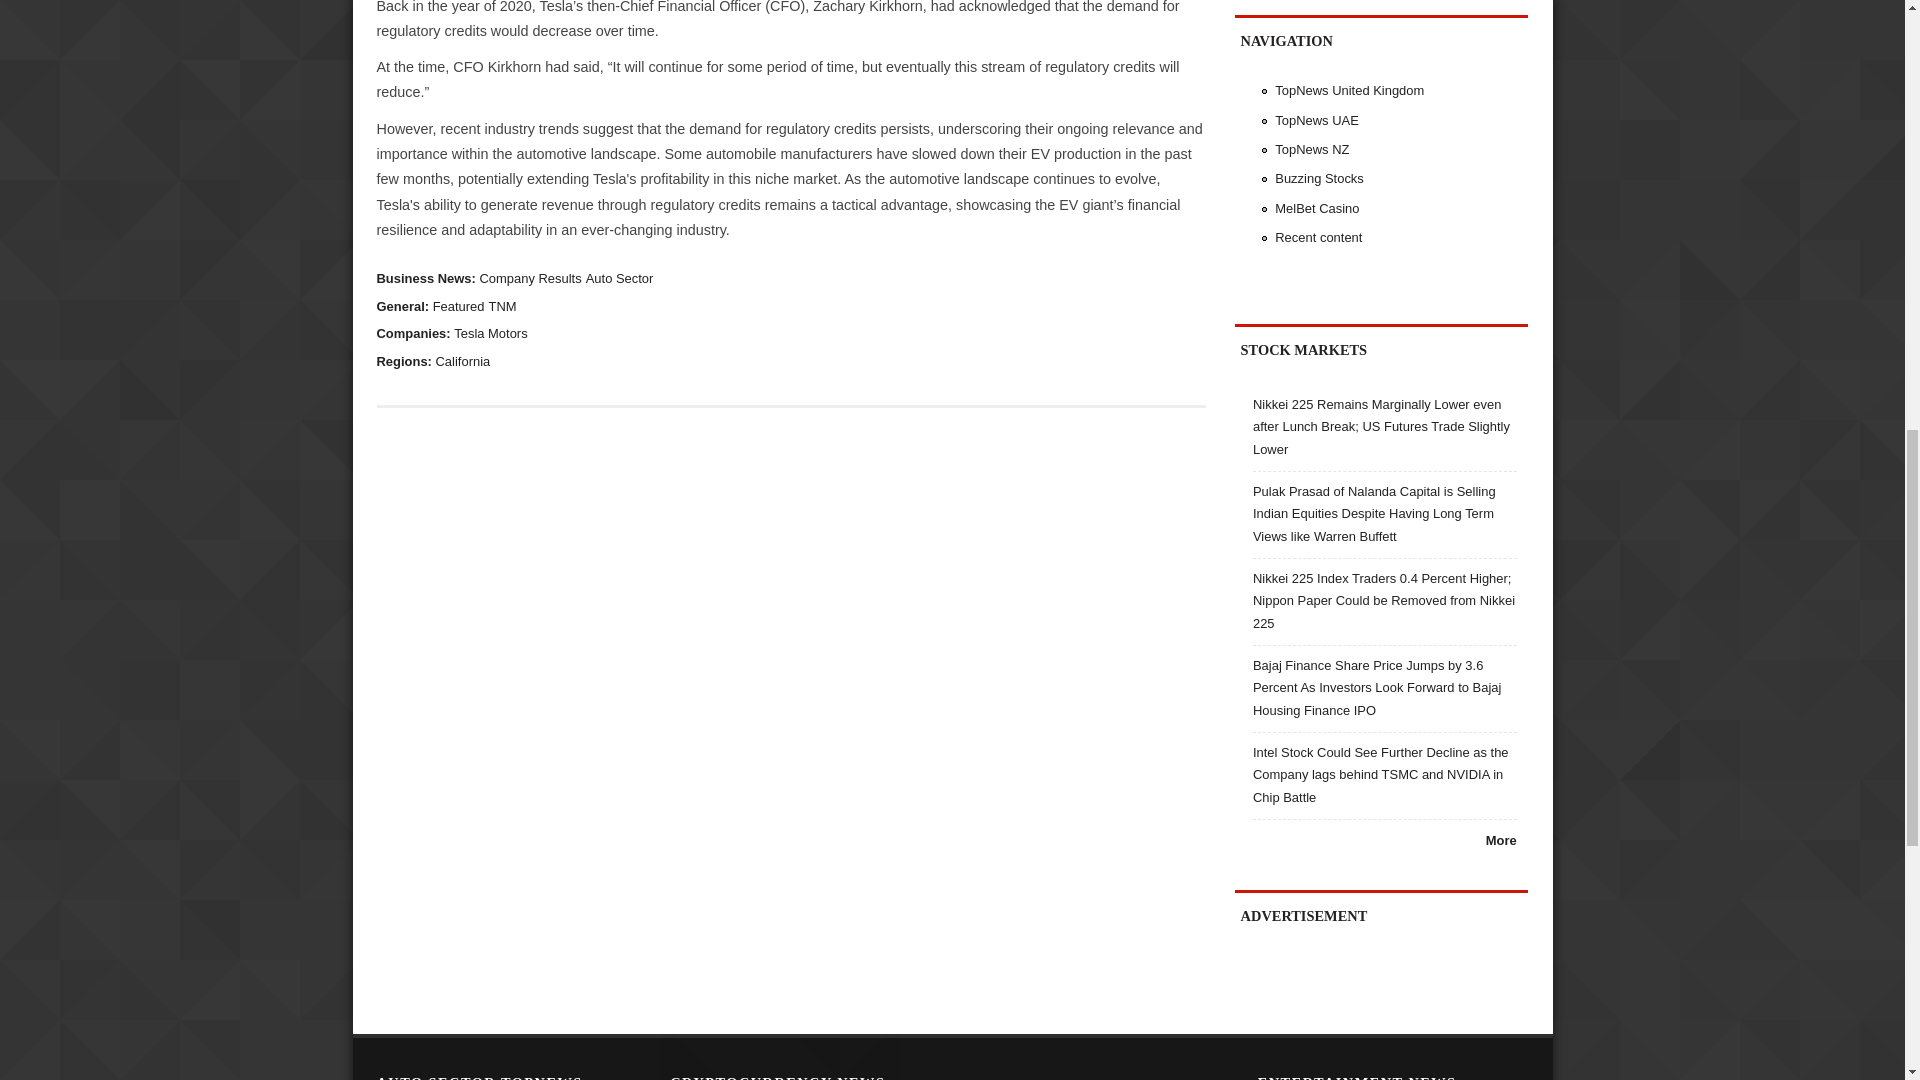  Describe the element at coordinates (459, 306) in the screenshot. I see `Featured` at that location.